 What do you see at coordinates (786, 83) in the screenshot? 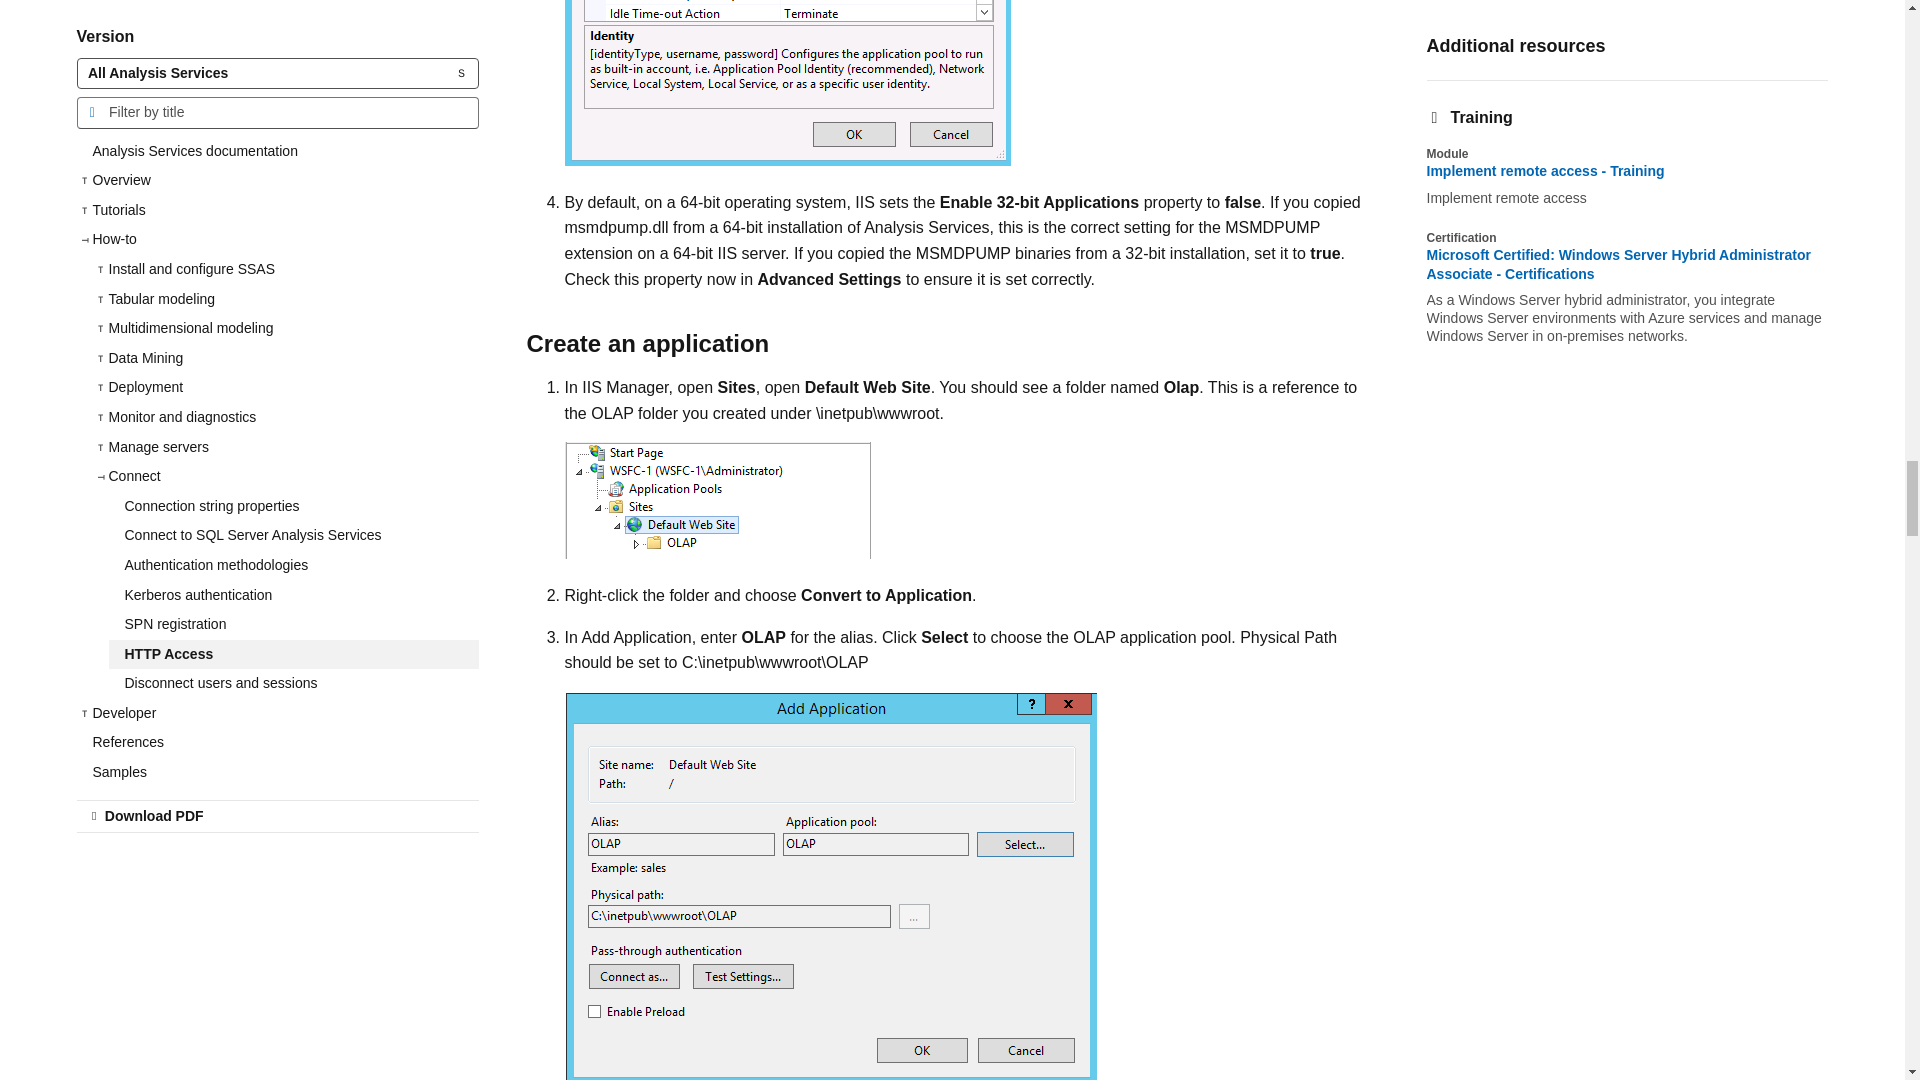
I see `Screenshot of Advanced Settings property page` at bounding box center [786, 83].